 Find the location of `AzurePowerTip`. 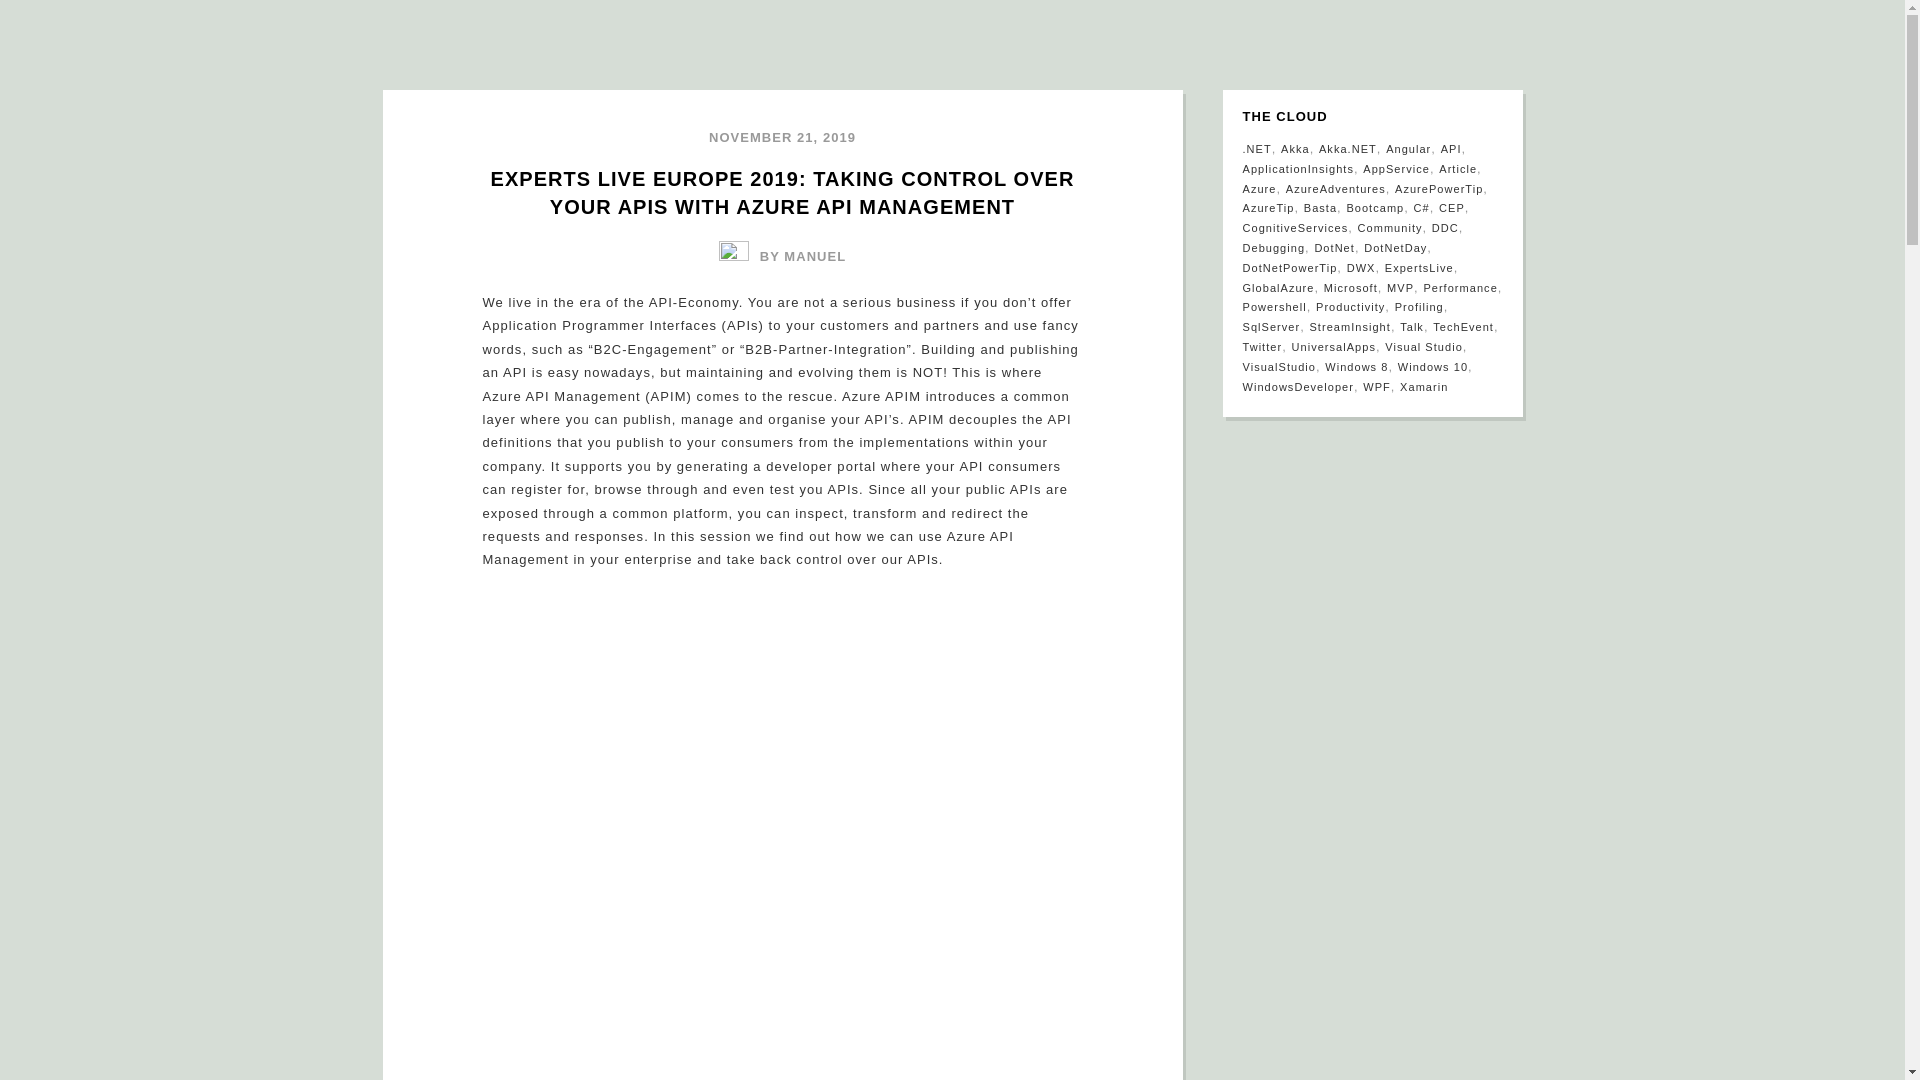

AzurePowerTip is located at coordinates (1438, 188).